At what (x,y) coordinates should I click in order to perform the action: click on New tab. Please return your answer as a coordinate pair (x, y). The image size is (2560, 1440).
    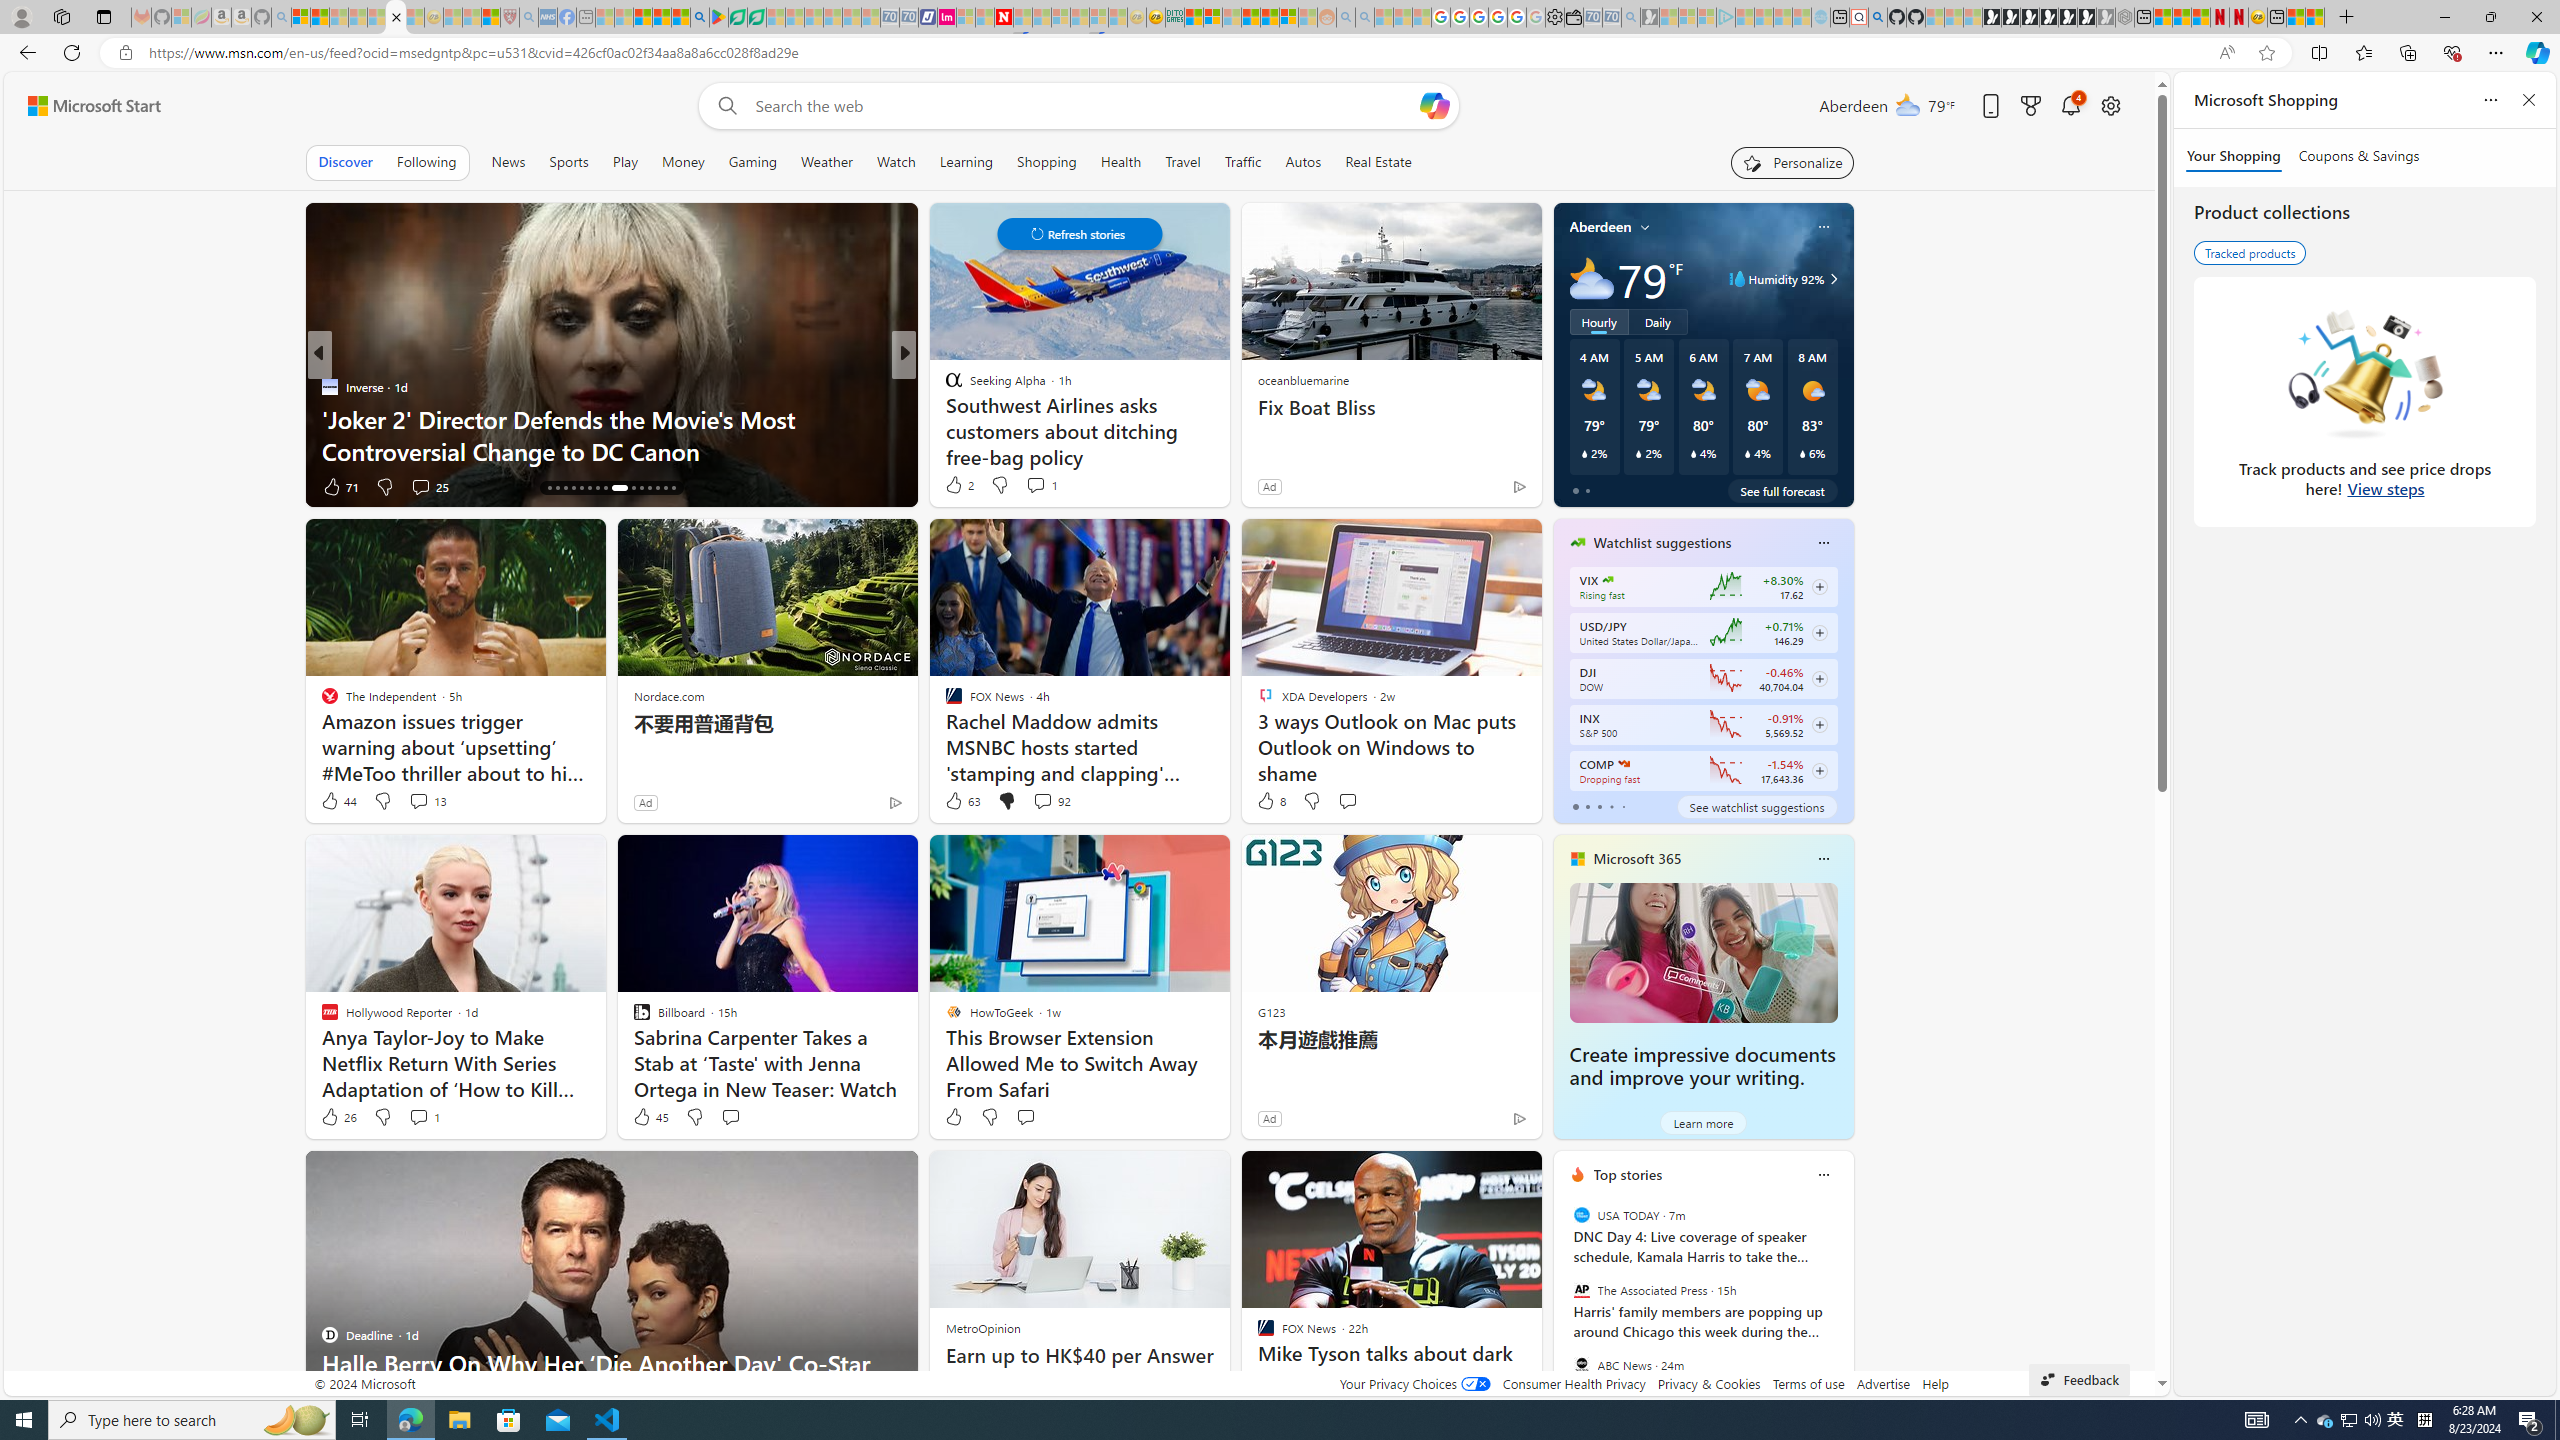
    Looking at the image, I should click on (2275, 17).